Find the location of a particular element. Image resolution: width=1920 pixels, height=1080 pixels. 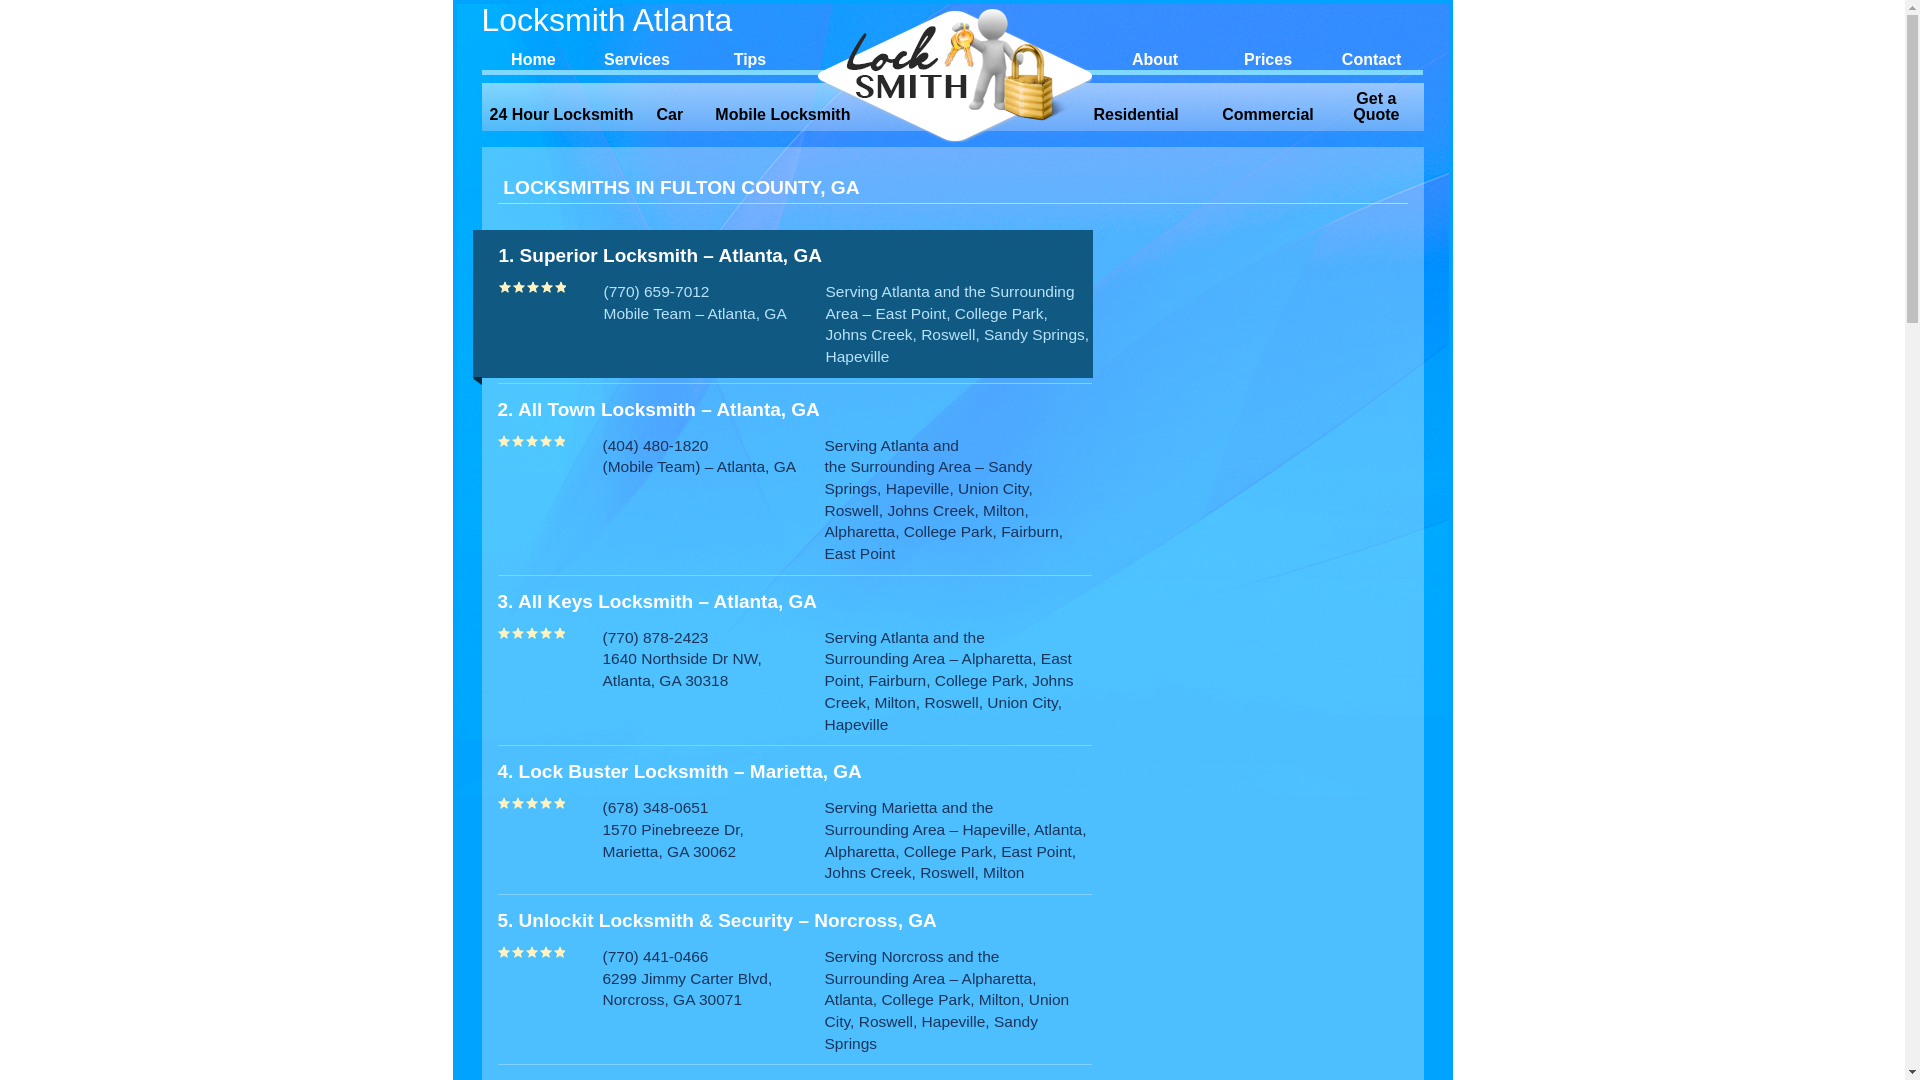

(678) 348-0651 is located at coordinates (655, 808).